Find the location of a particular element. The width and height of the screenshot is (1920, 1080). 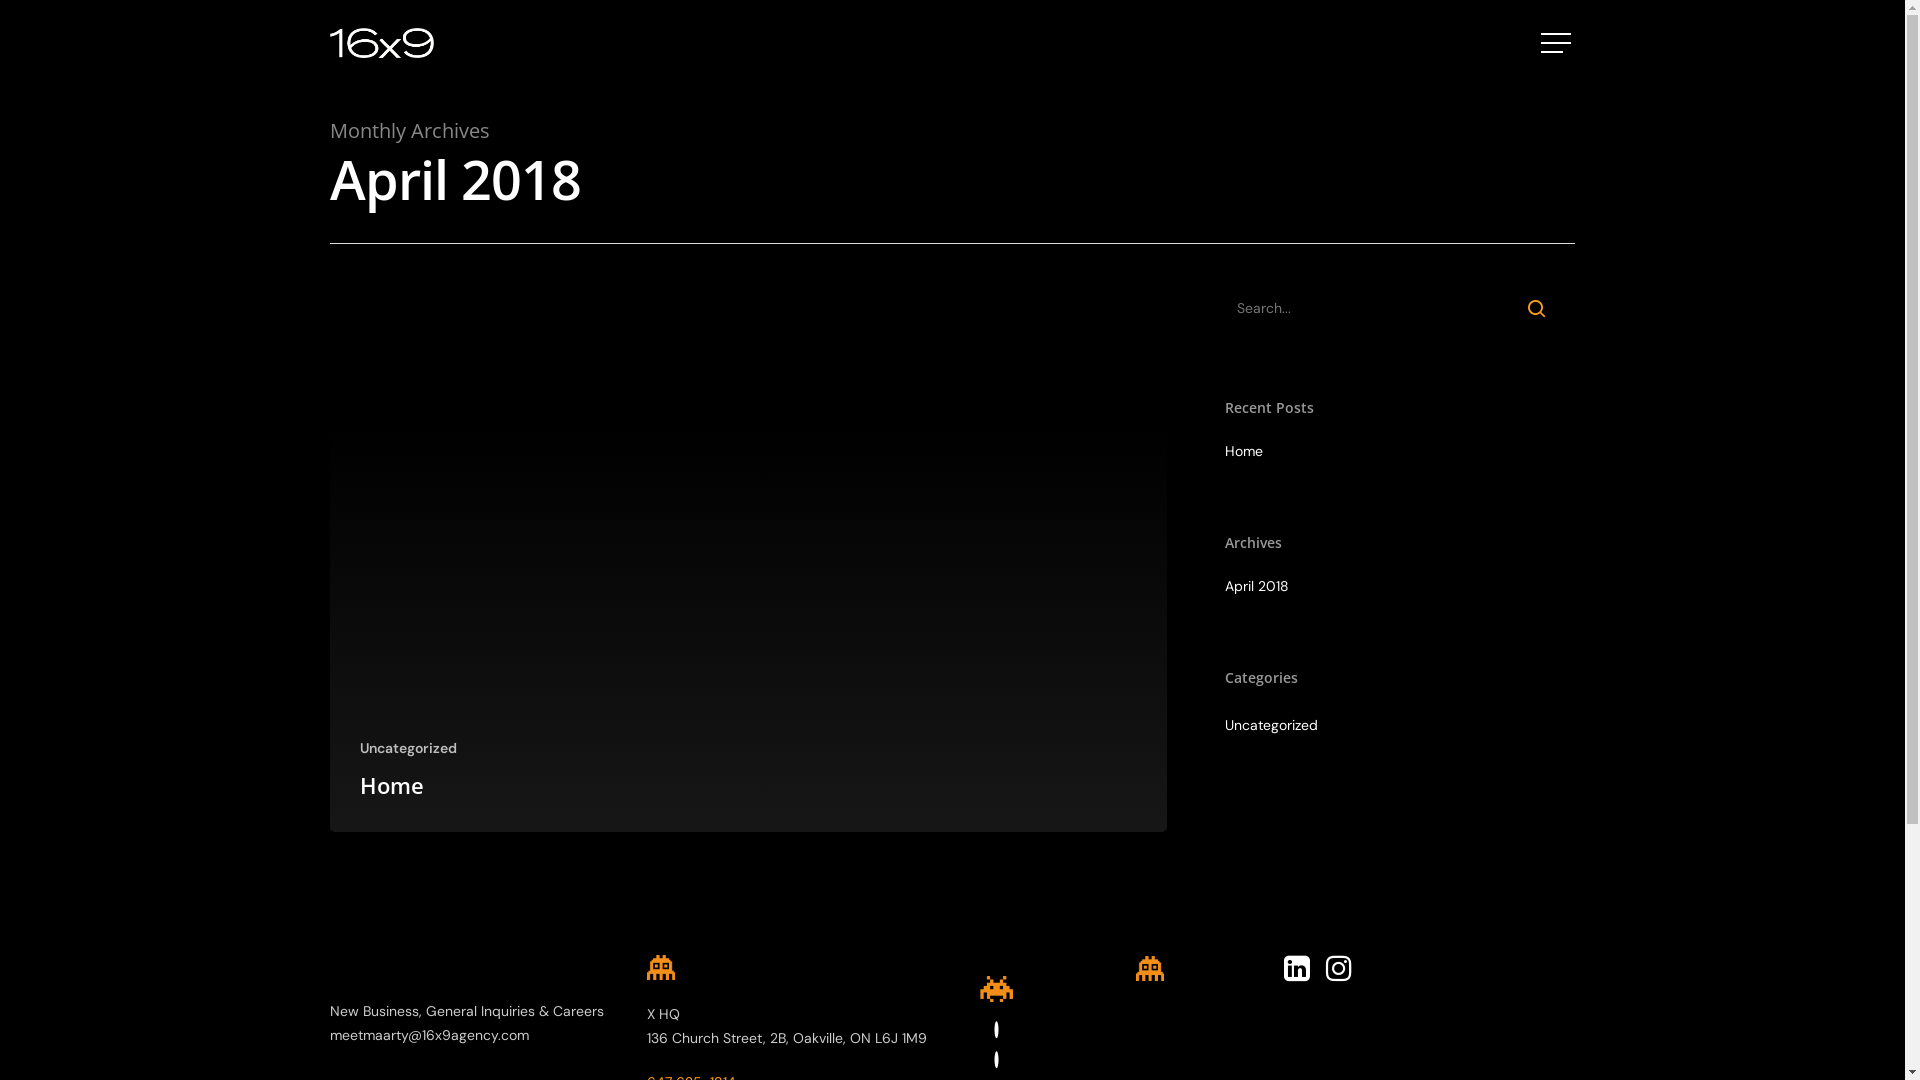

meetmaarty@16x9agency.com is located at coordinates (430, 1035).